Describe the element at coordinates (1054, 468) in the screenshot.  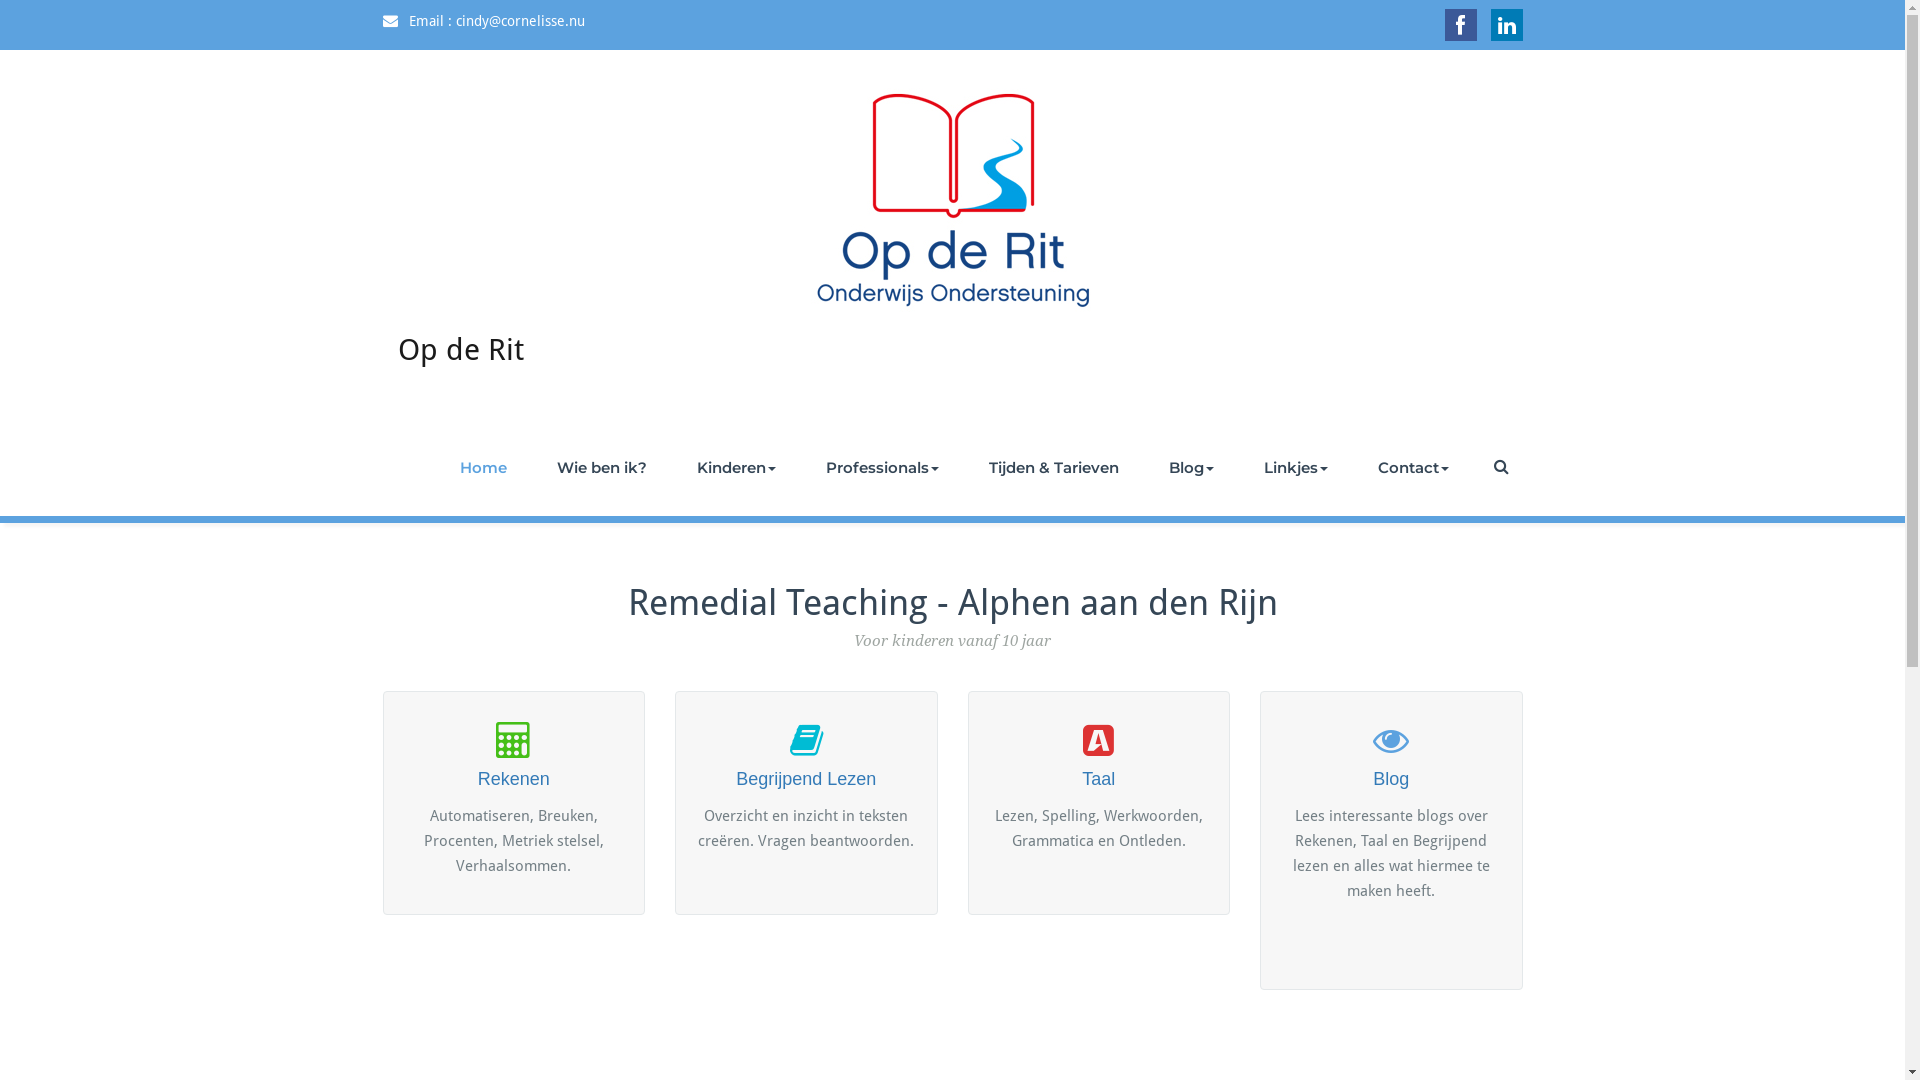
I see `Tijden & Tarieven` at that location.